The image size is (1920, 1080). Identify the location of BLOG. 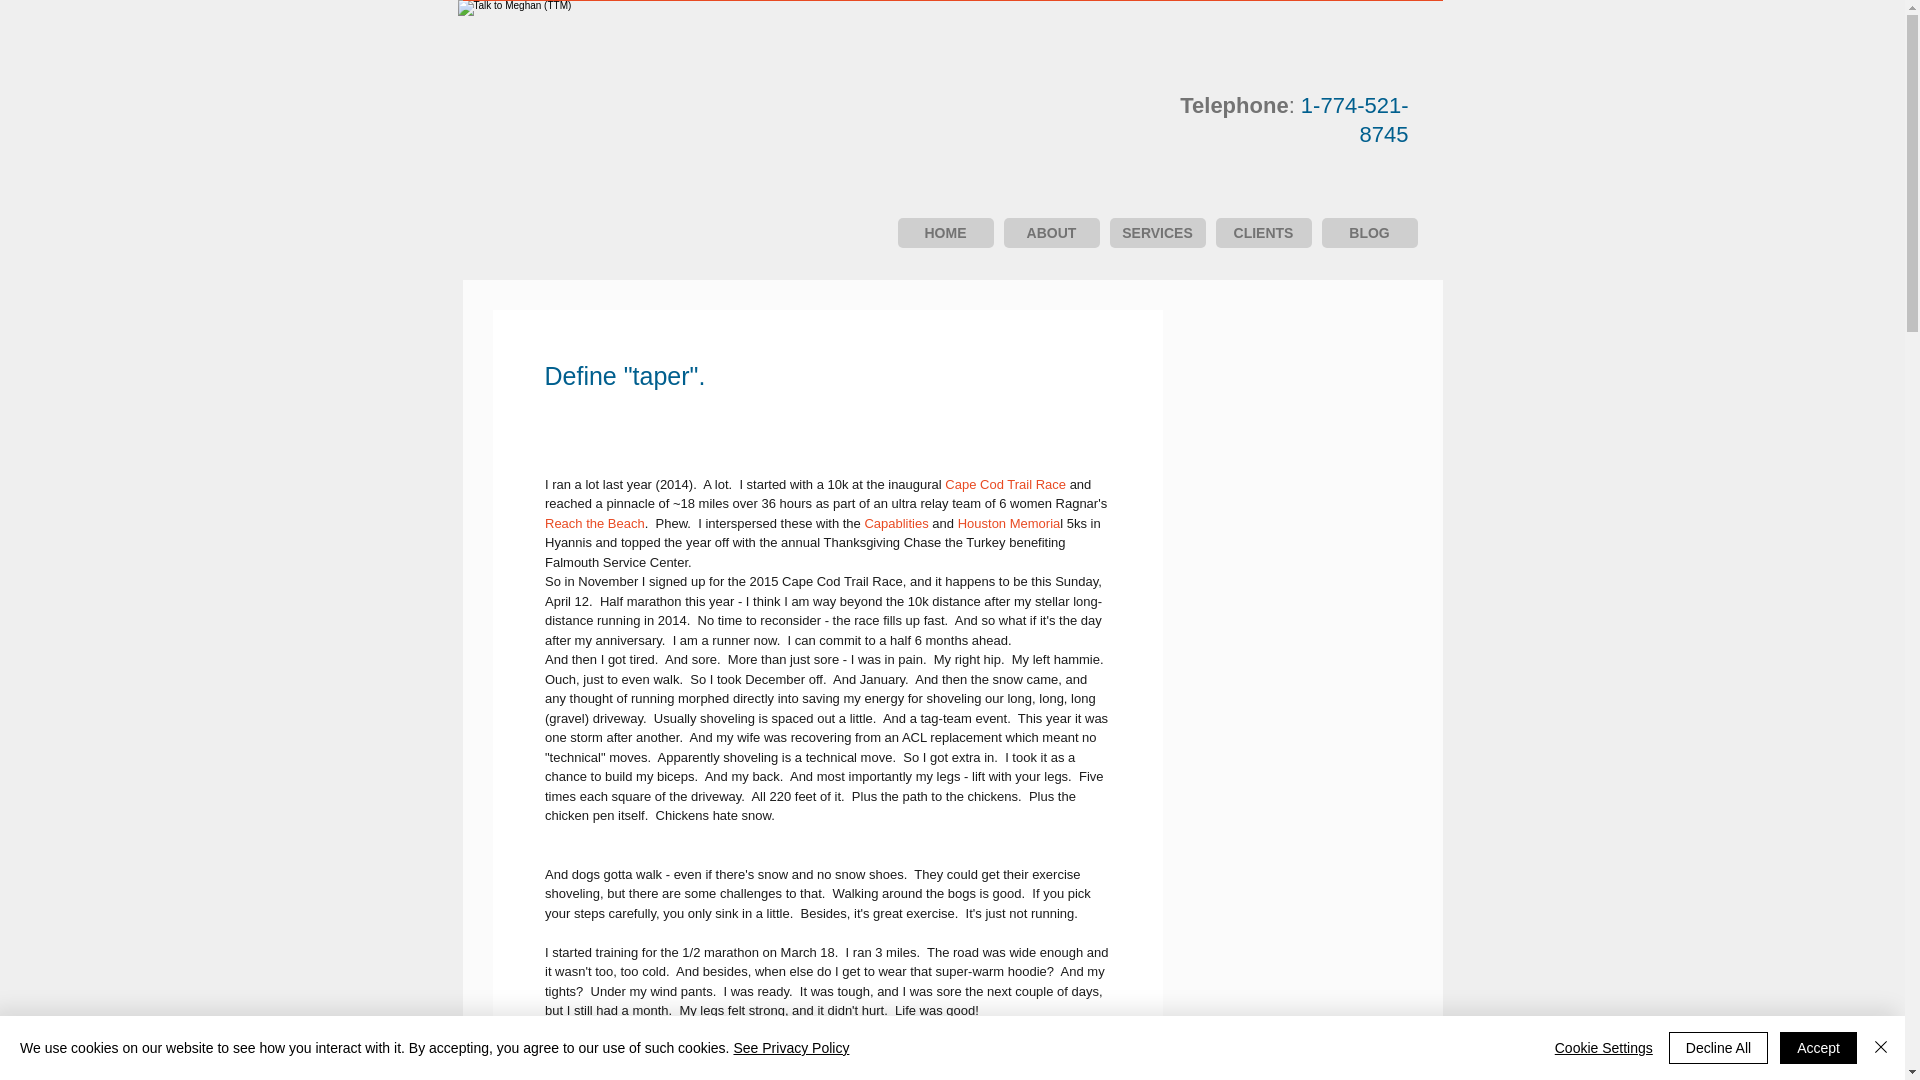
(1370, 233).